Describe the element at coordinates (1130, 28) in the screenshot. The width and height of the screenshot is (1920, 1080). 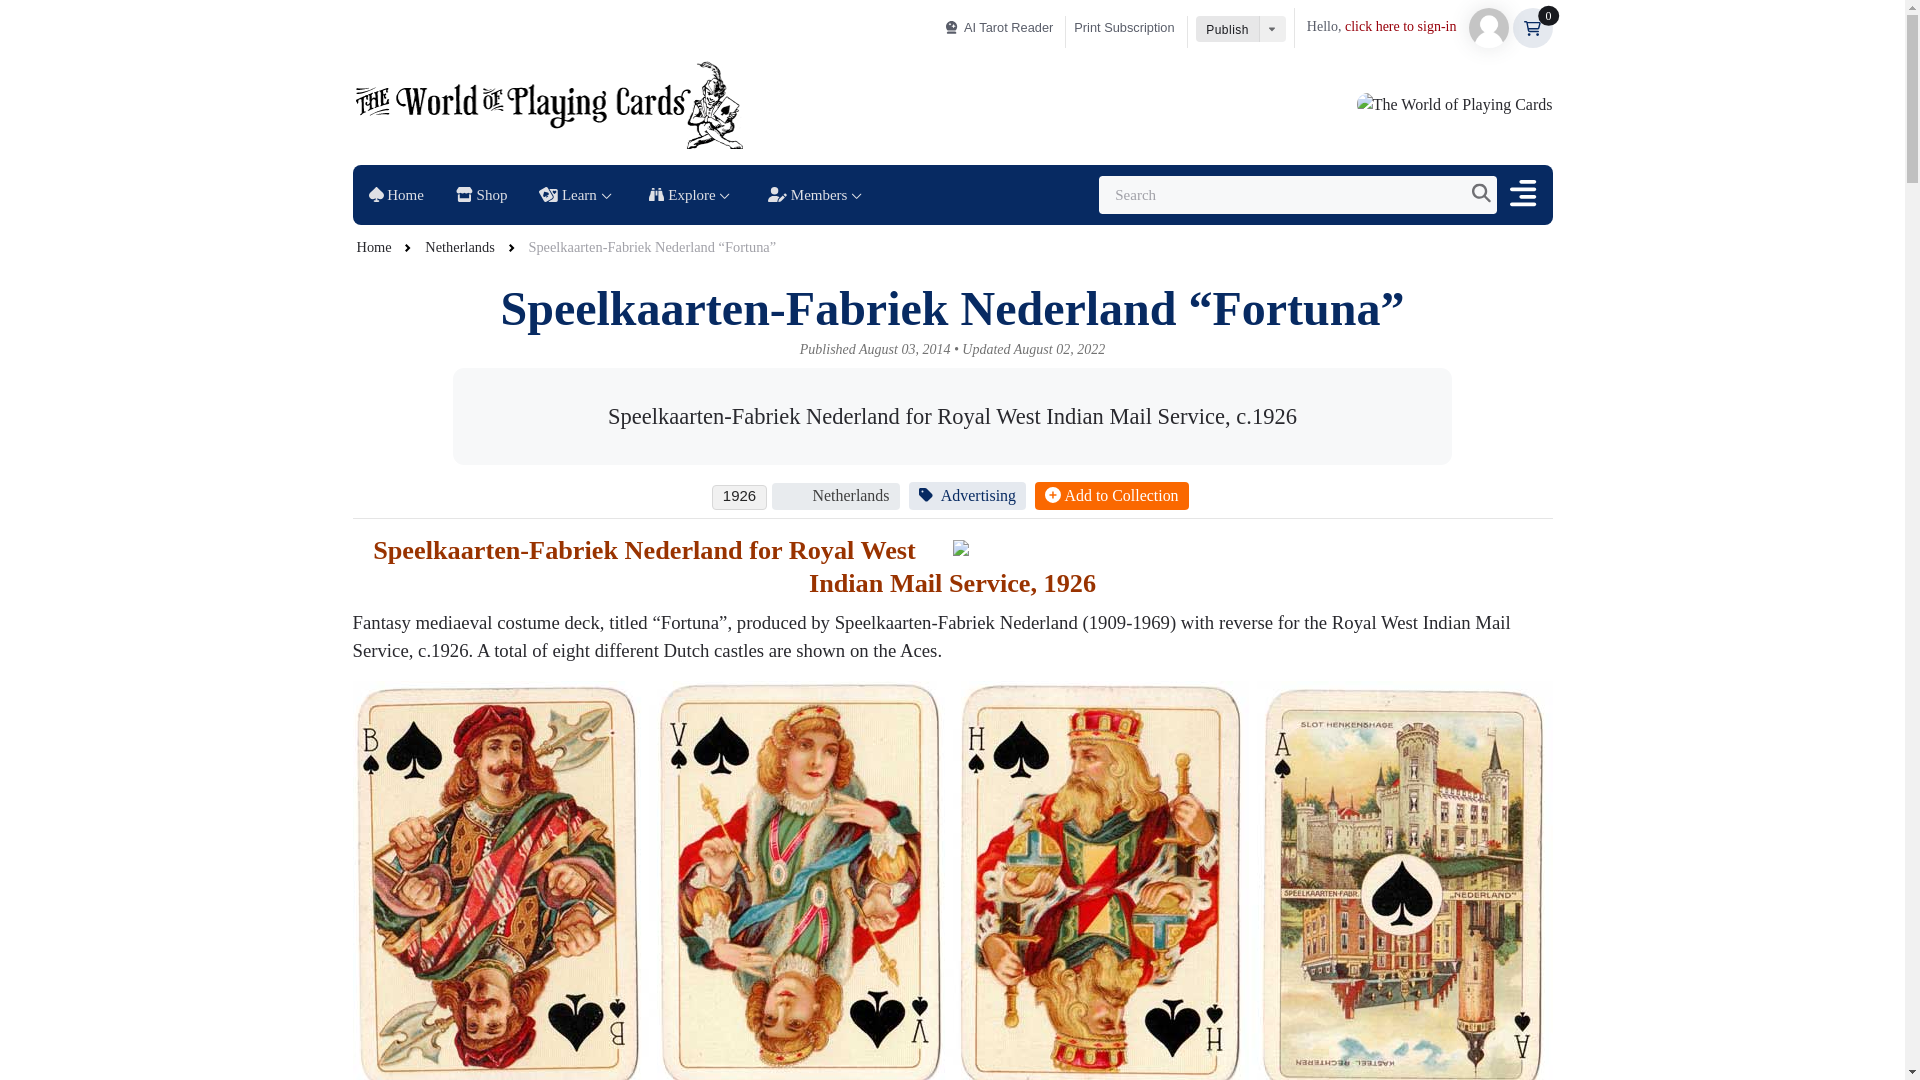
I see `Print Subscription` at that location.